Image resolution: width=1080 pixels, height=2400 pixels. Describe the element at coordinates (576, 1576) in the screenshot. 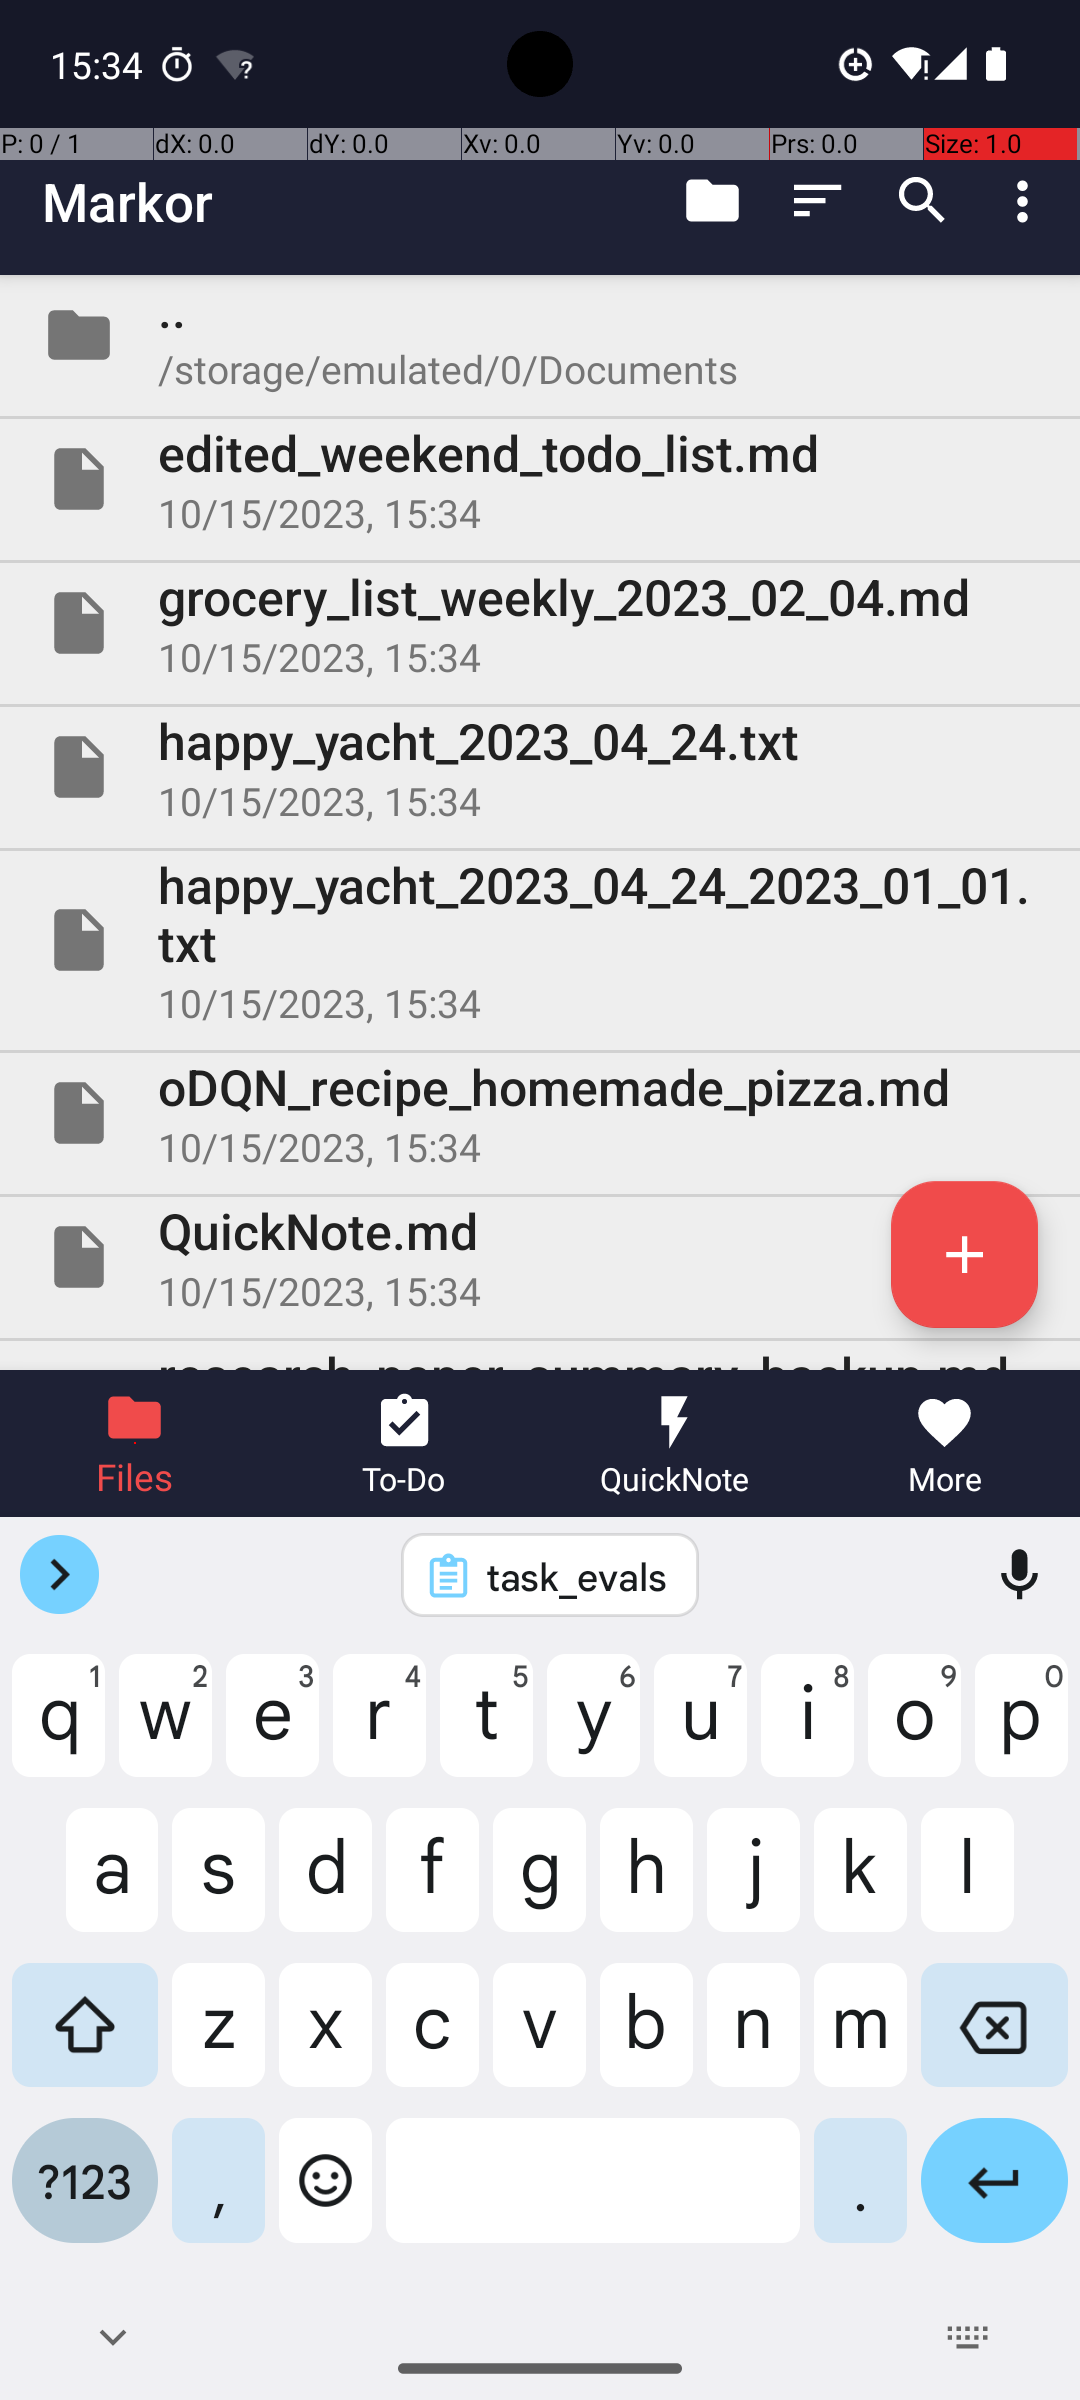

I see `task_evals` at that location.